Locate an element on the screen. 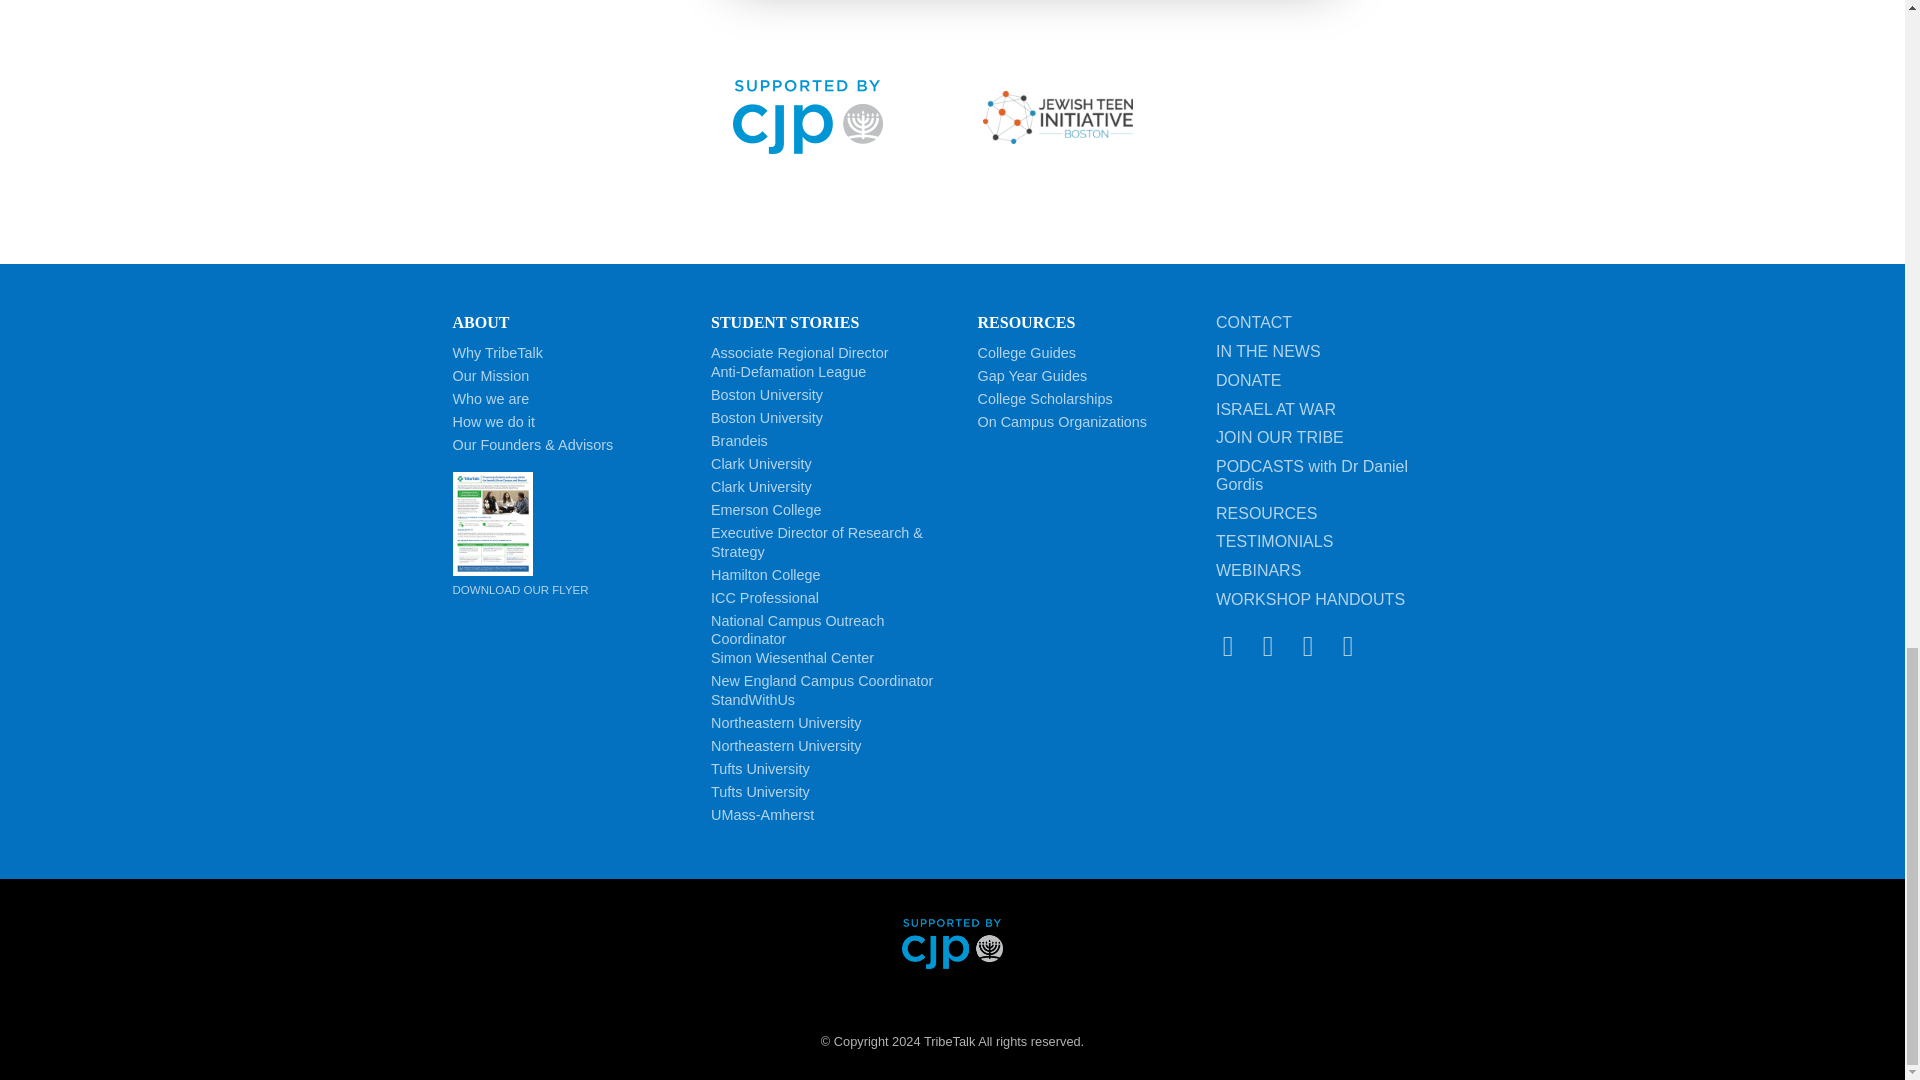  STUDENT STORIES is located at coordinates (784, 322).